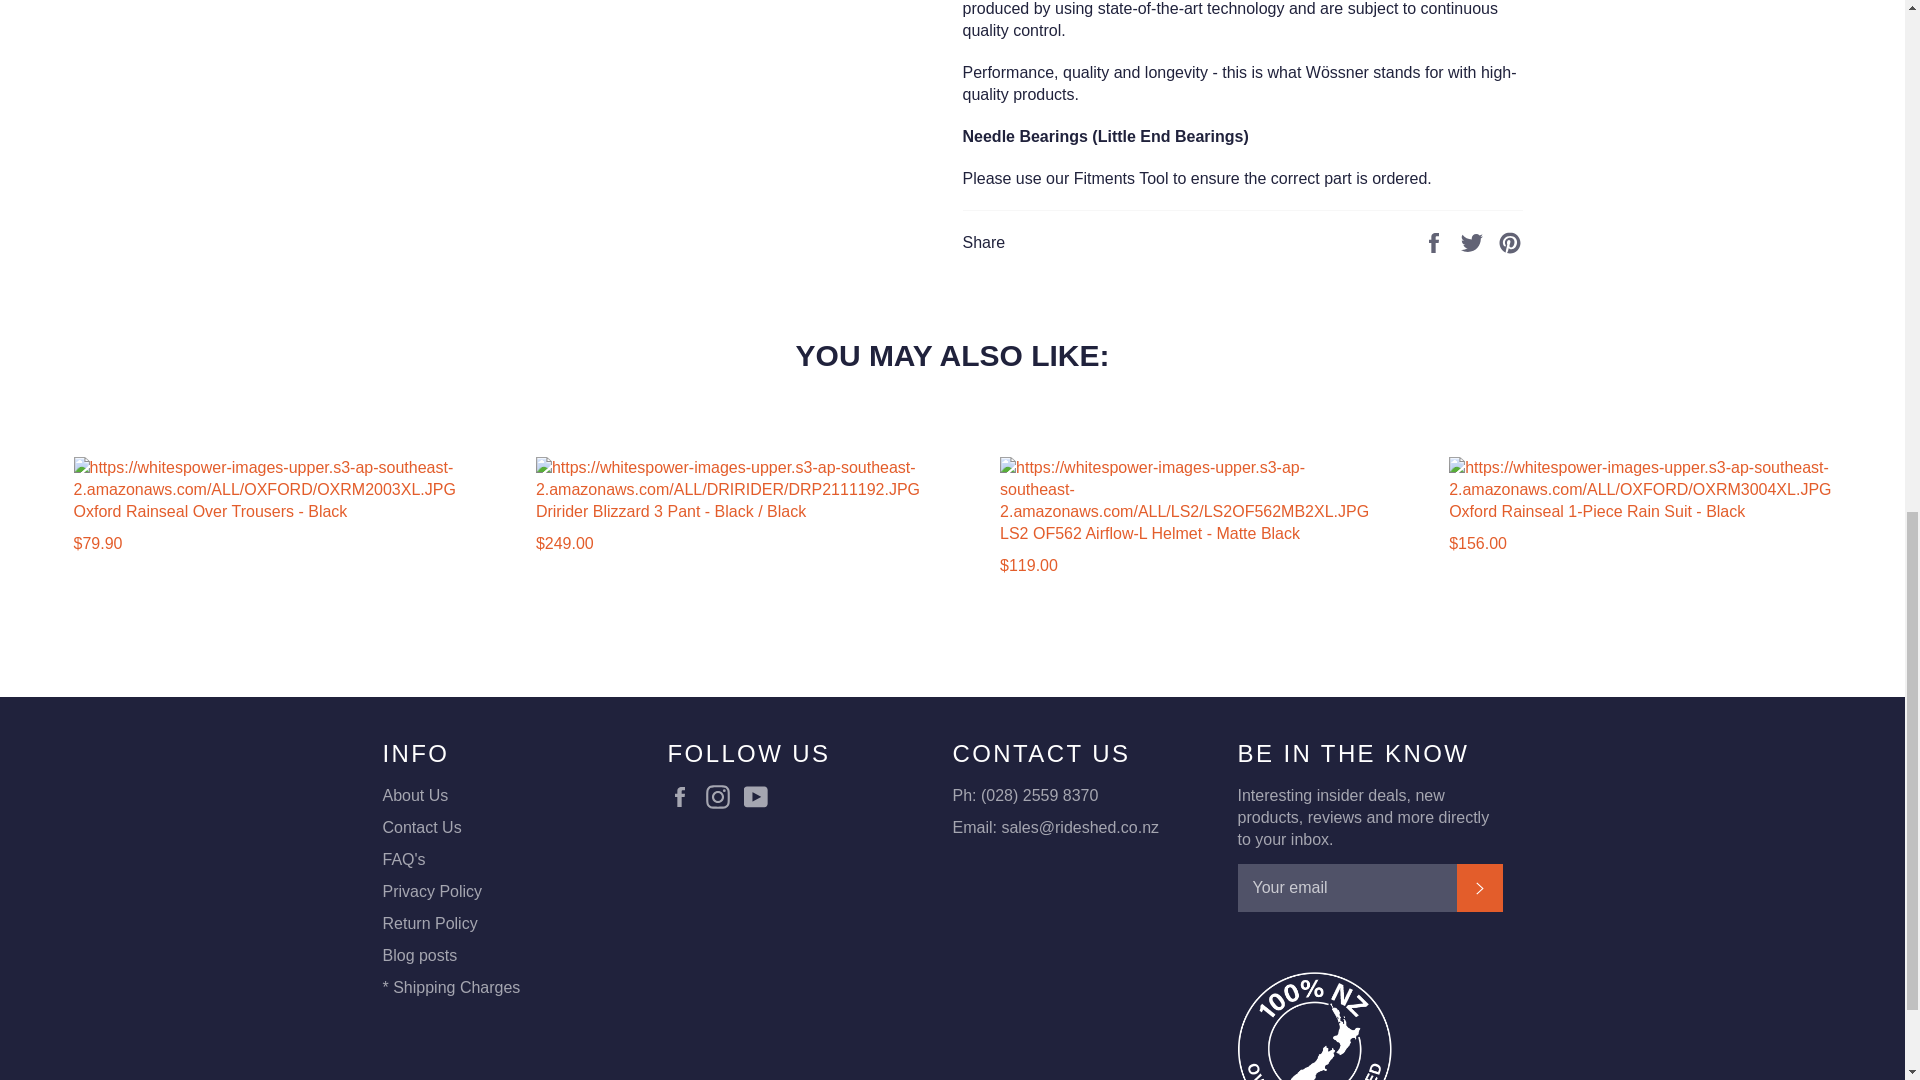 The width and height of the screenshot is (1920, 1080). I want to click on Rideshed on Instagram, so click(722, 796).